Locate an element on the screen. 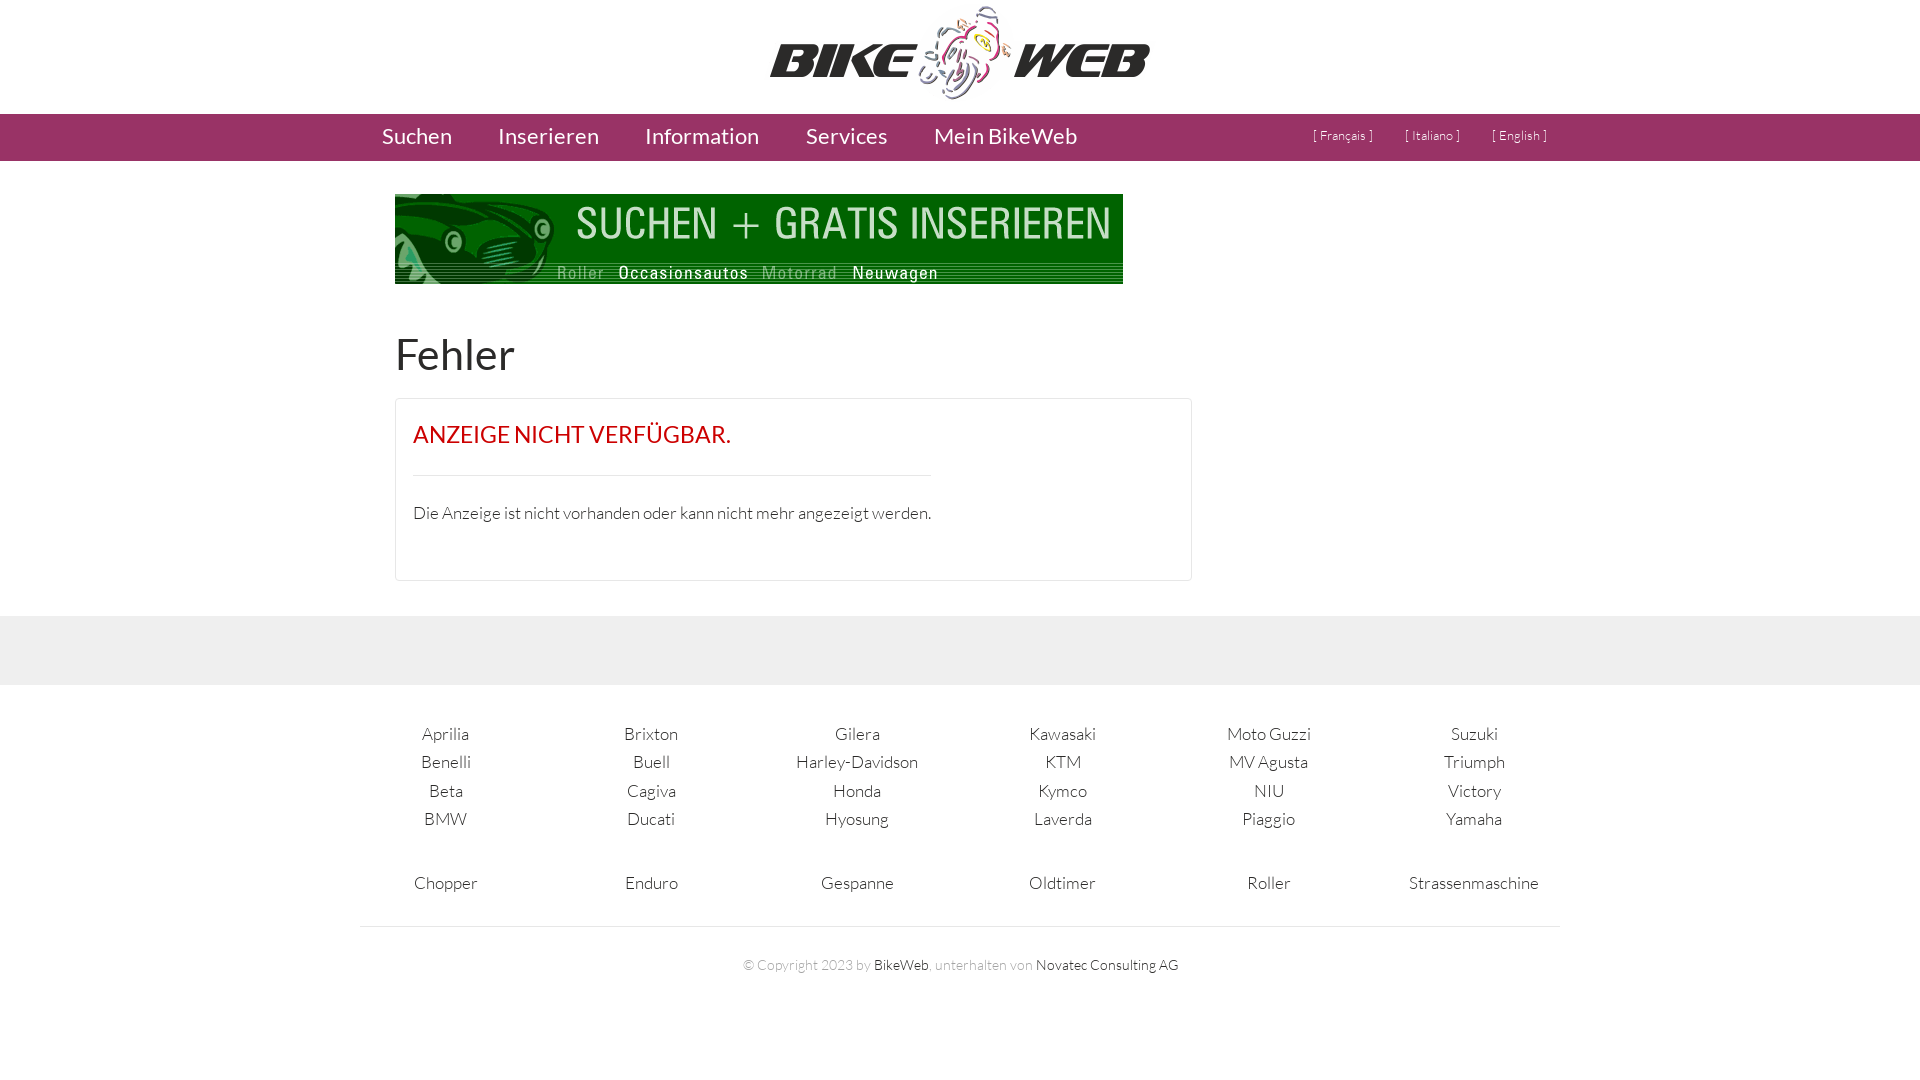 Image resolution: width=1920 pixels, height=1080 pixels. Buell is located at coordinates (652, 762).